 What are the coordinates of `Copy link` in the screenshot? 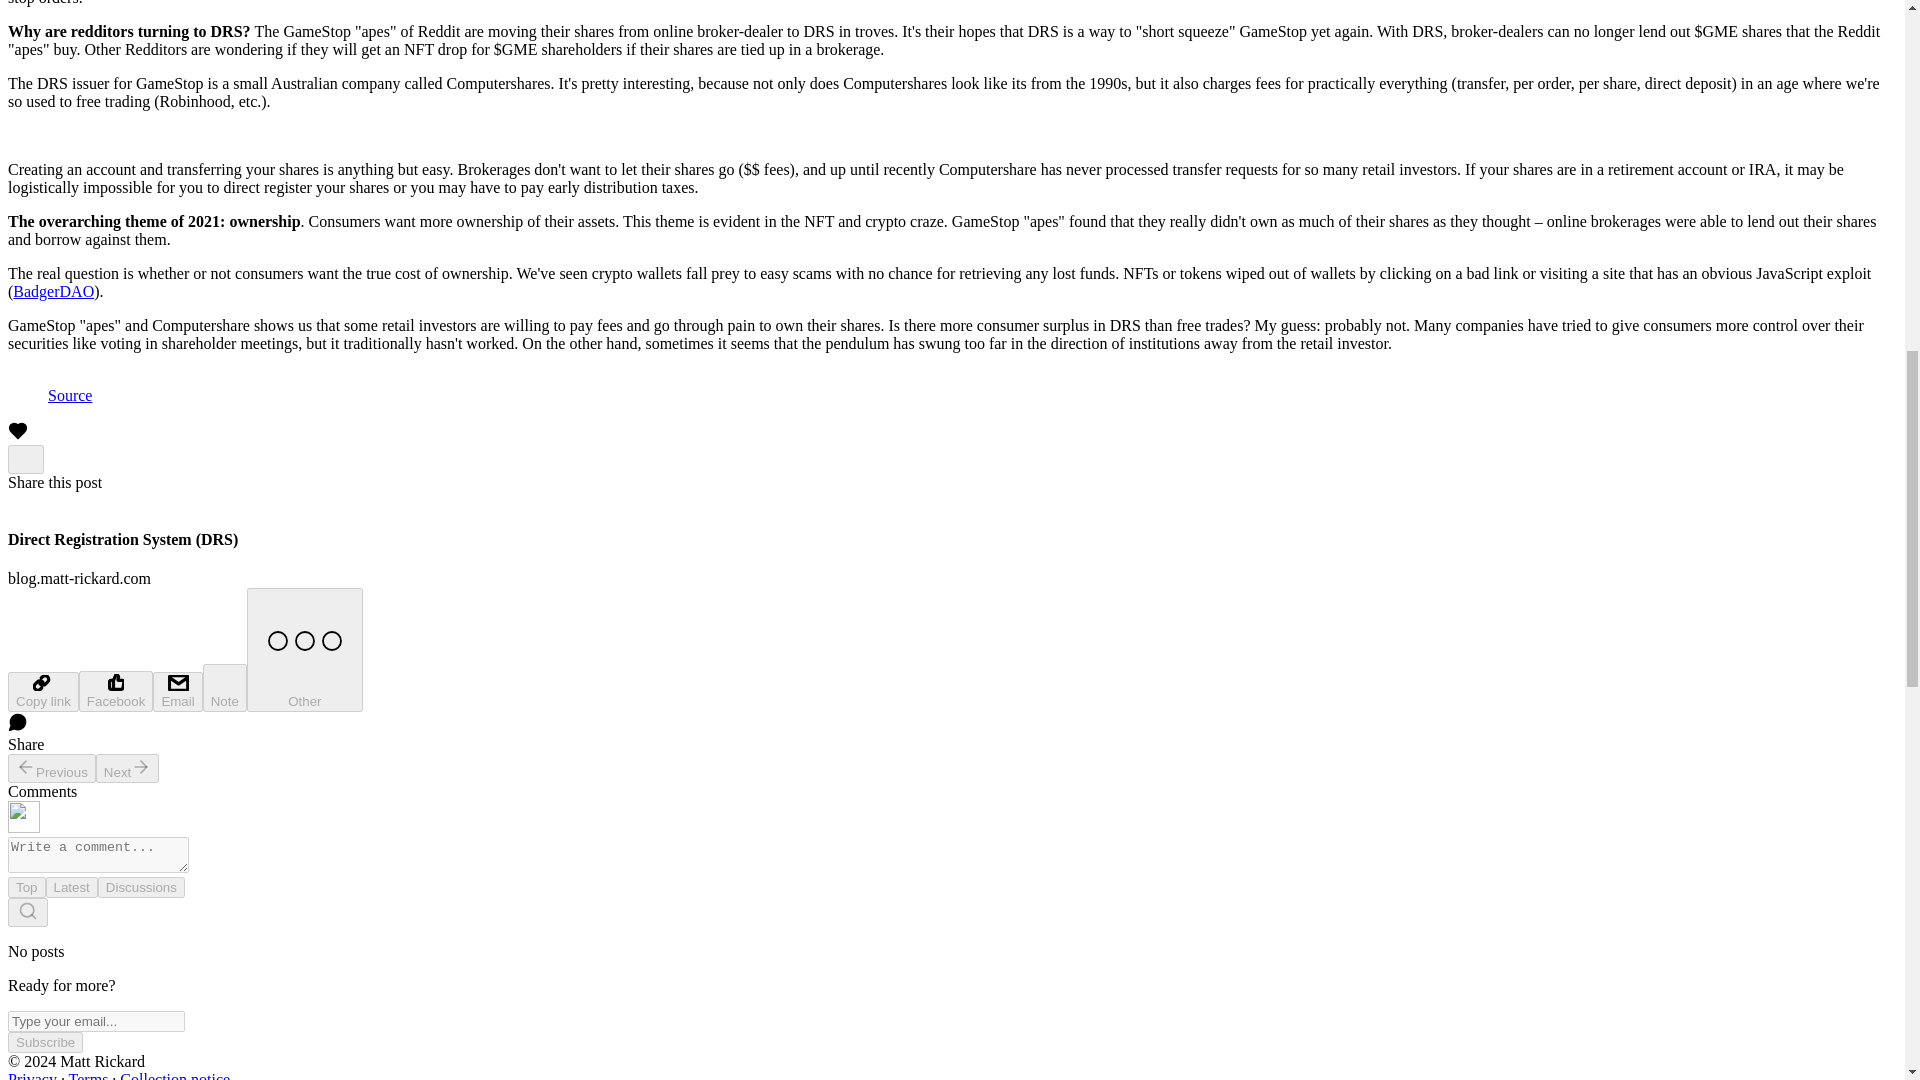 It's located at (42, 691).